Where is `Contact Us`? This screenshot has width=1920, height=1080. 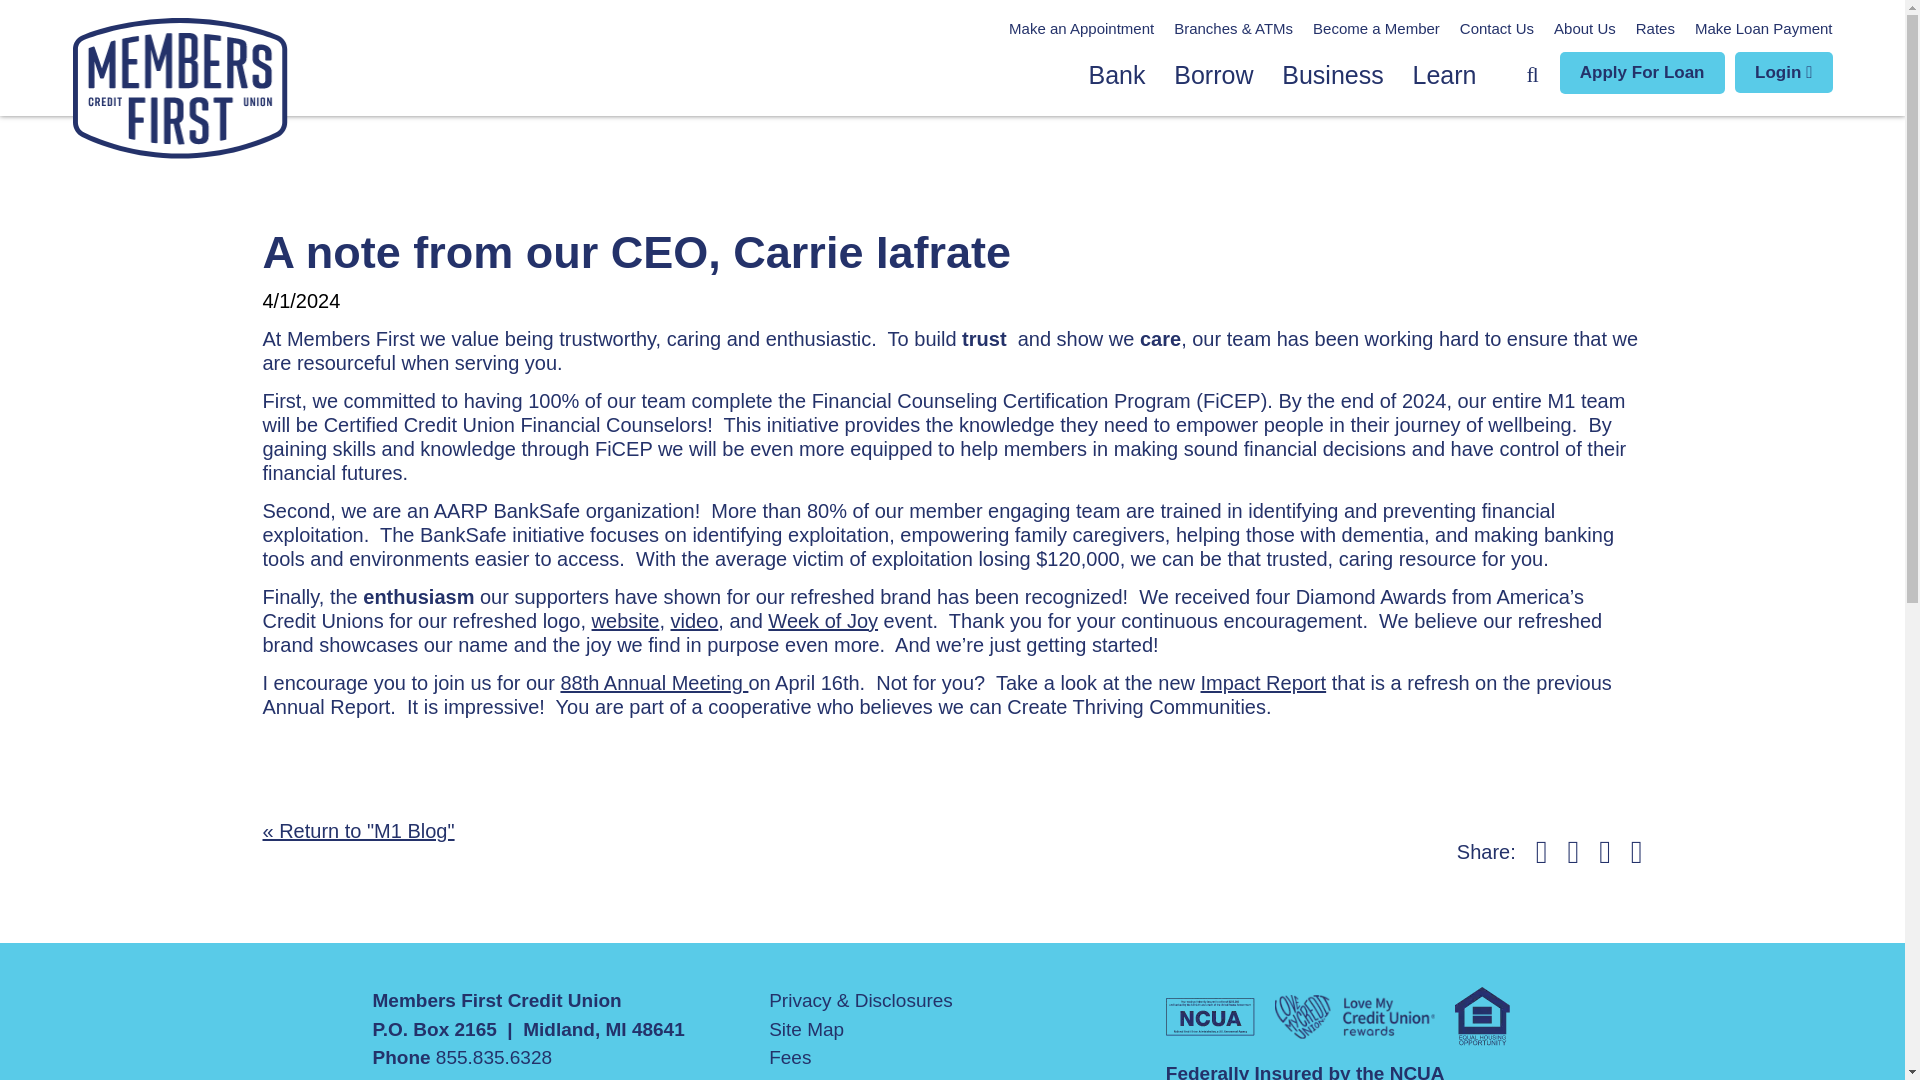 Contact Us is located at coordinates (1496, 30).